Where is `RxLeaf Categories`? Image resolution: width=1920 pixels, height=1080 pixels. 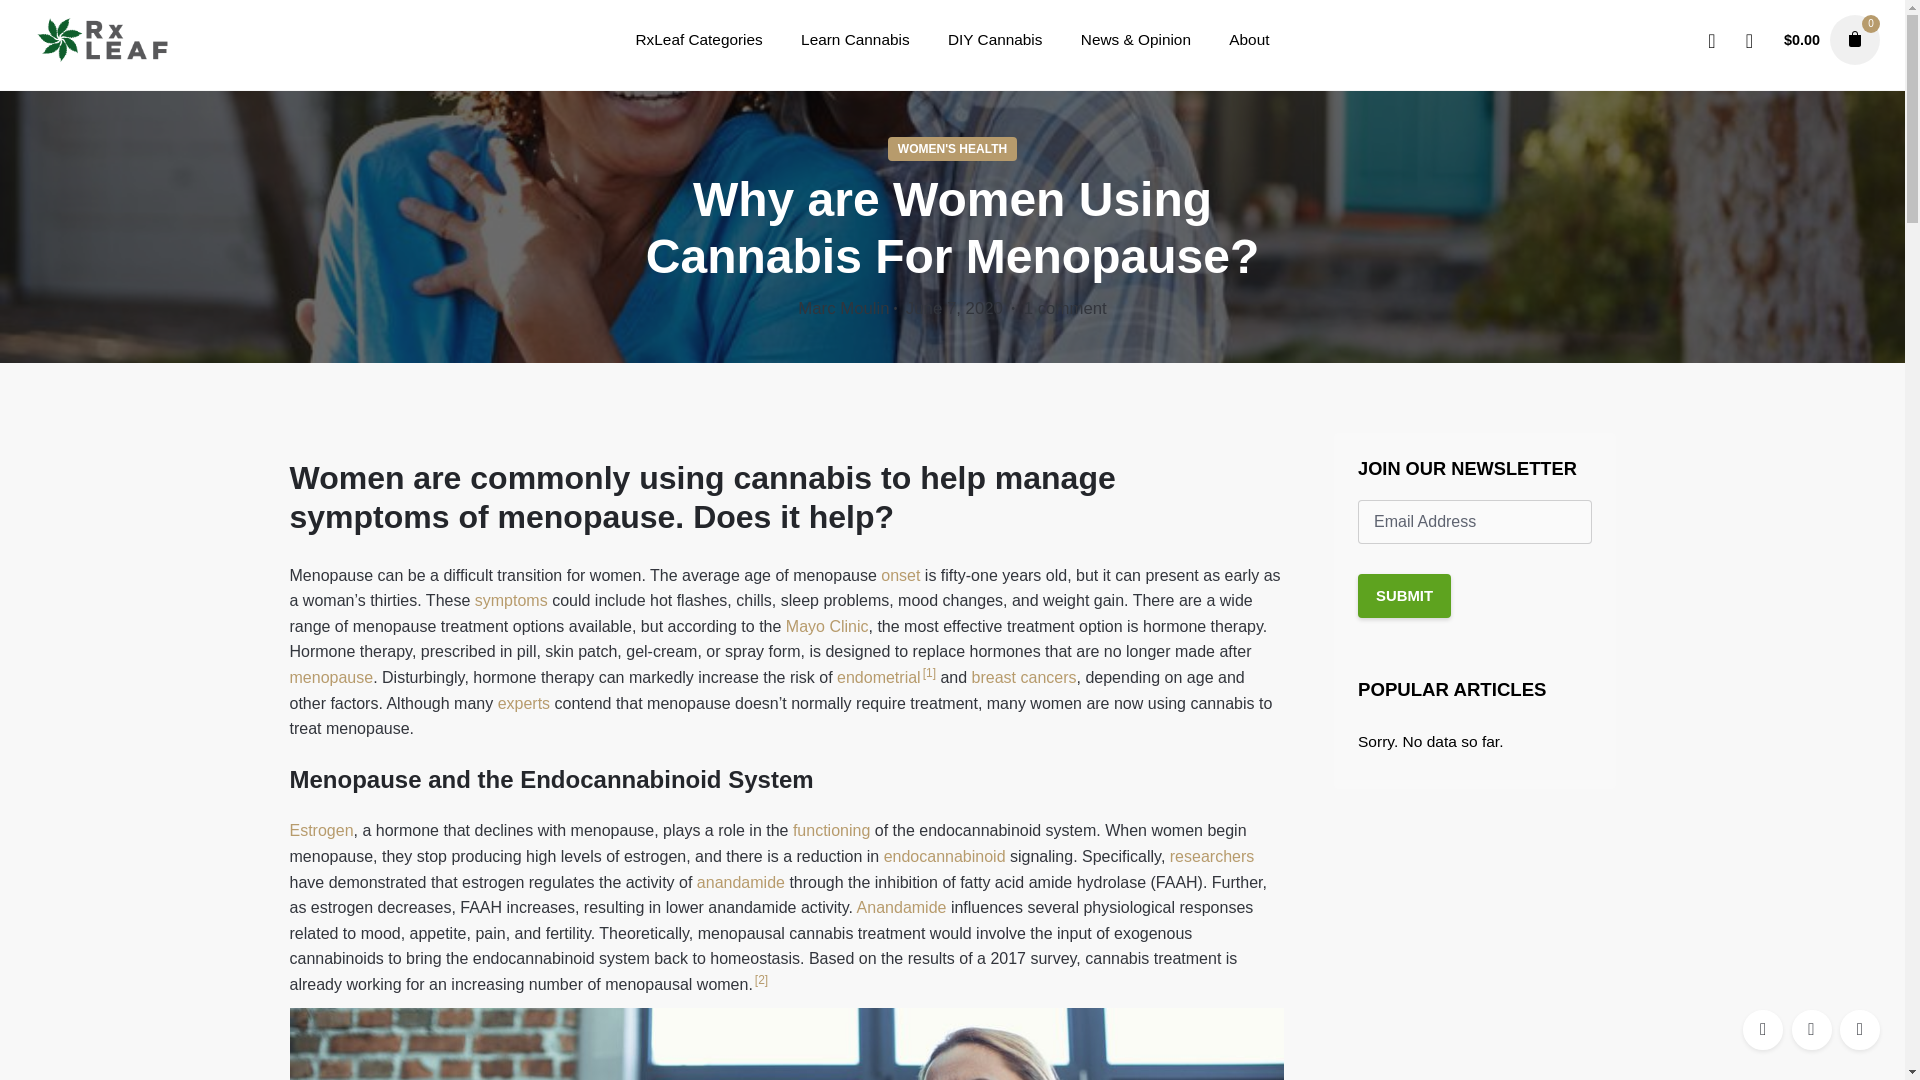 RxLeaf Categories is located at coordinates (698, 44).